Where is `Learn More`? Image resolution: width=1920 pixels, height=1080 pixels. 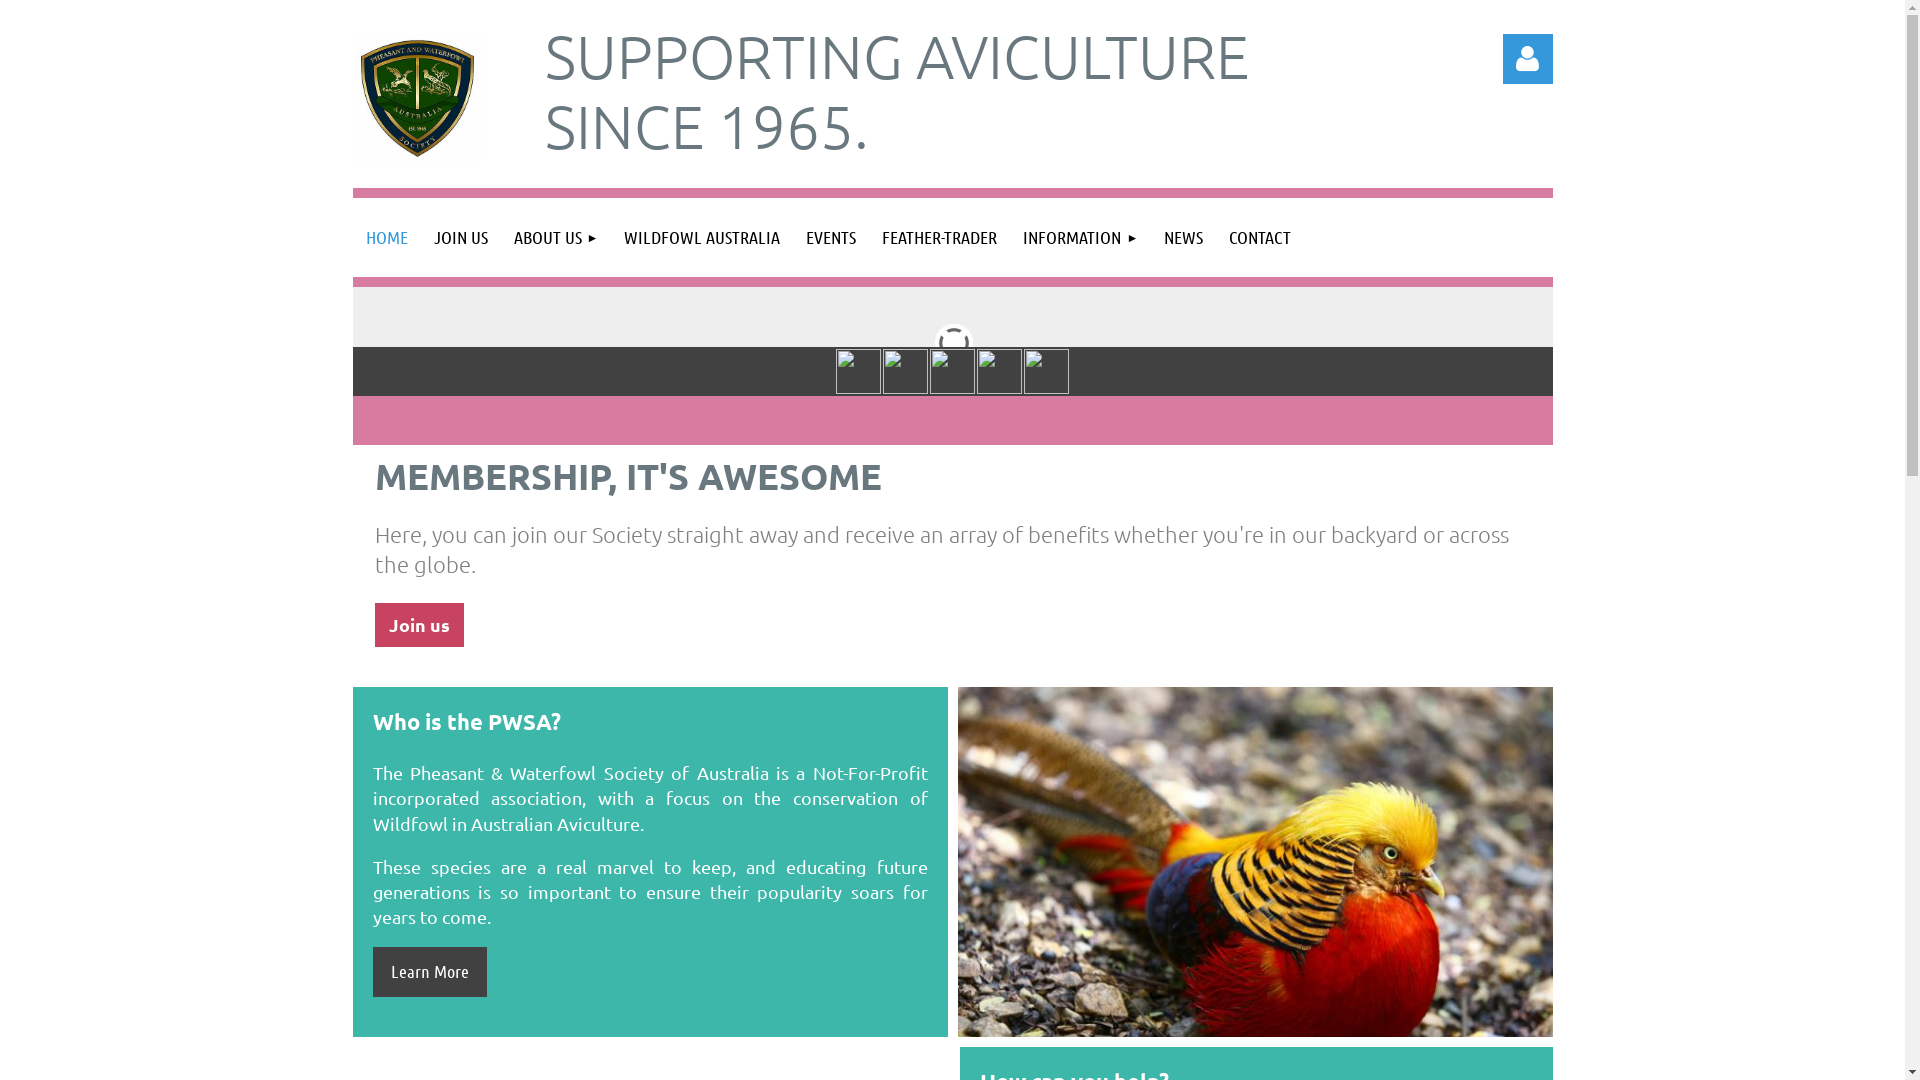 Learn More is located at coordinates (429, 972).